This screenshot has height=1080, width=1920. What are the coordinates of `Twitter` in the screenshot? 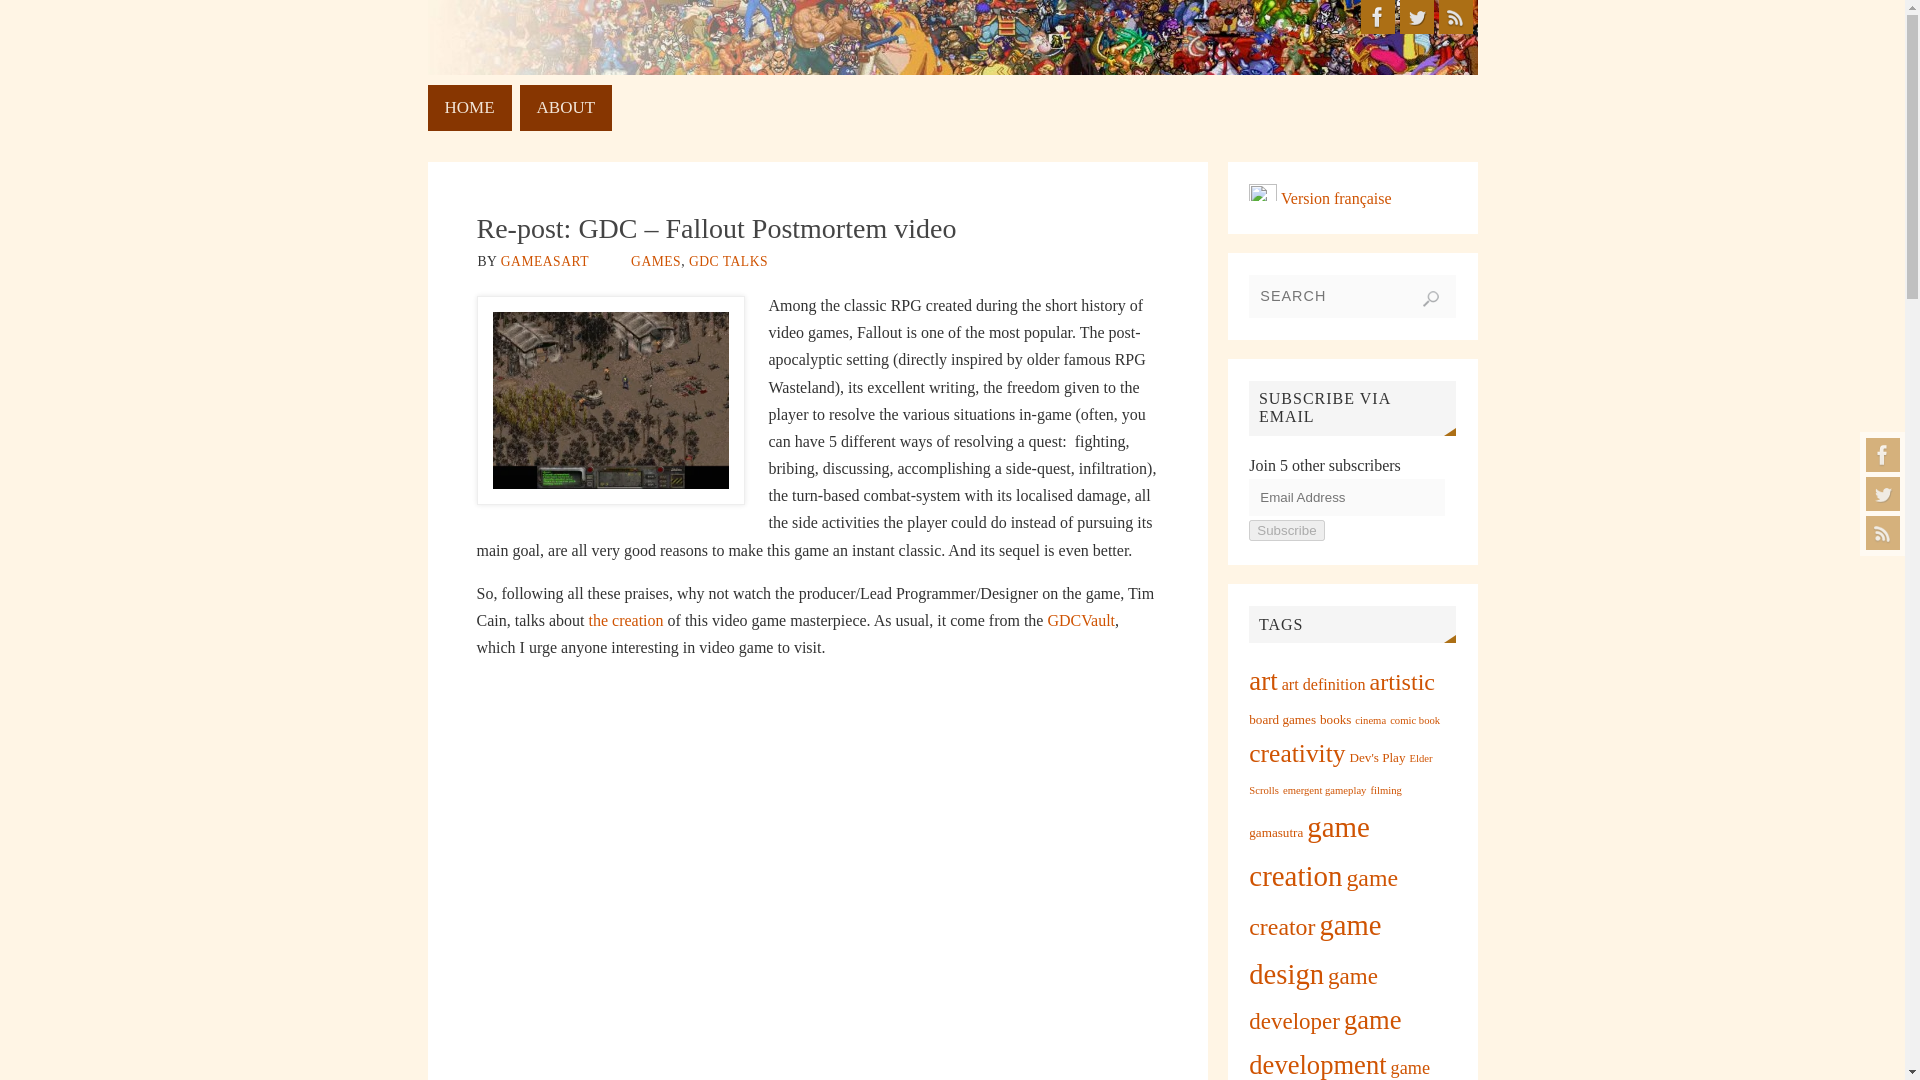 It's located at (1883, 494).